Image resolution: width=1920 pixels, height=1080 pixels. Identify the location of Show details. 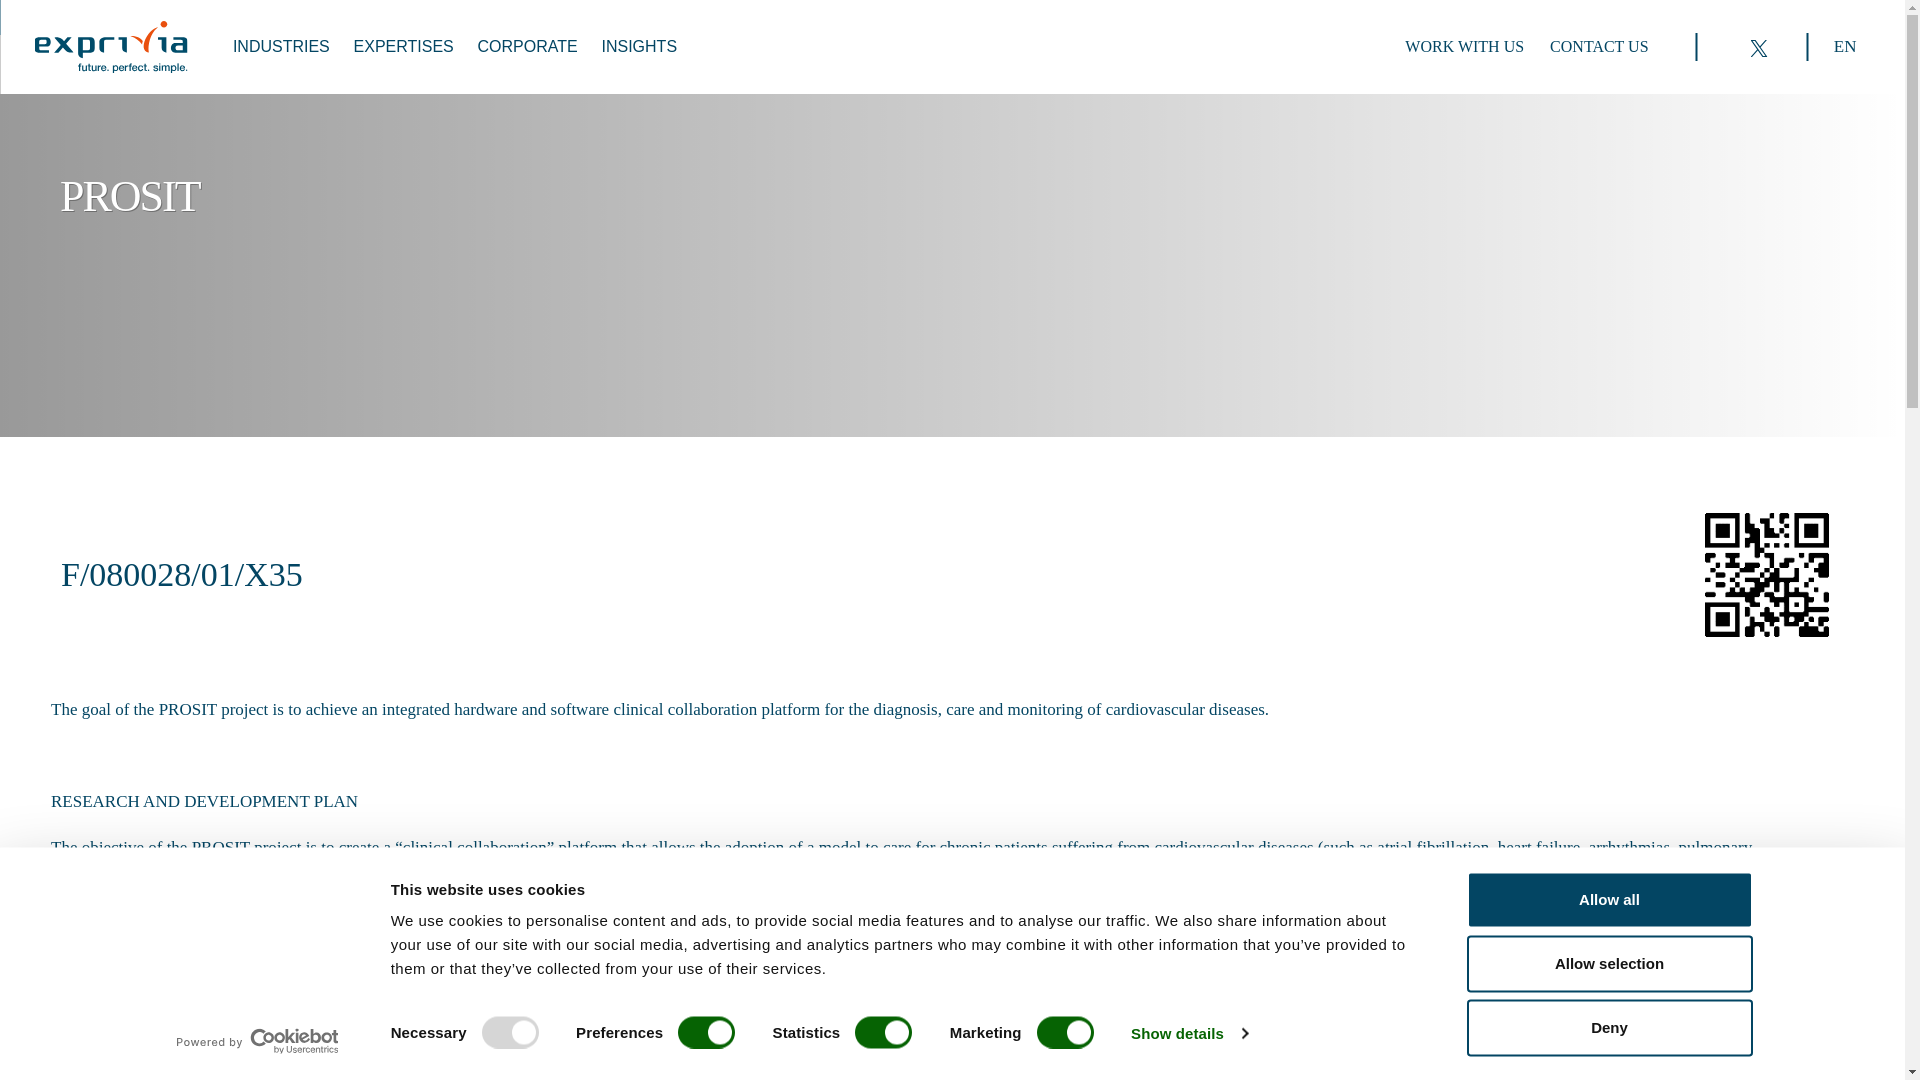
(1188, 1032).